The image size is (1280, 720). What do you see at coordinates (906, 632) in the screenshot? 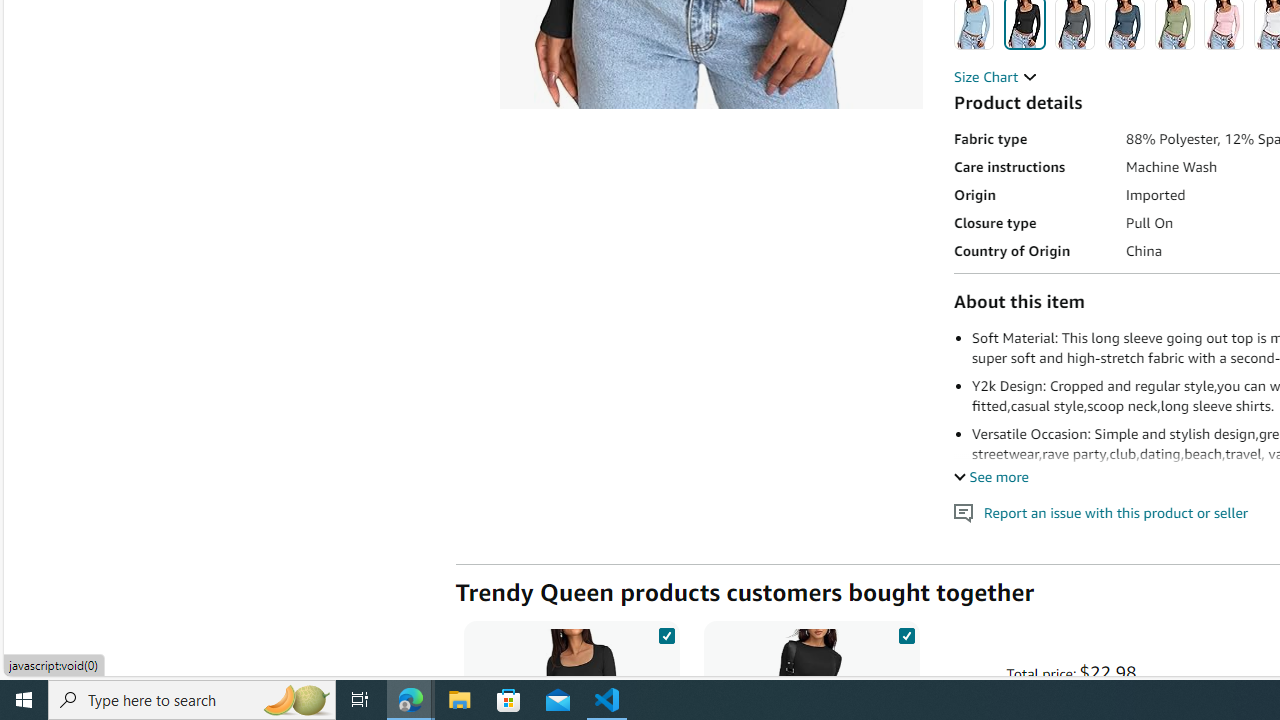
I see `AutomationID: thematicBundleCheck-2` at bounding box center [906, 632].